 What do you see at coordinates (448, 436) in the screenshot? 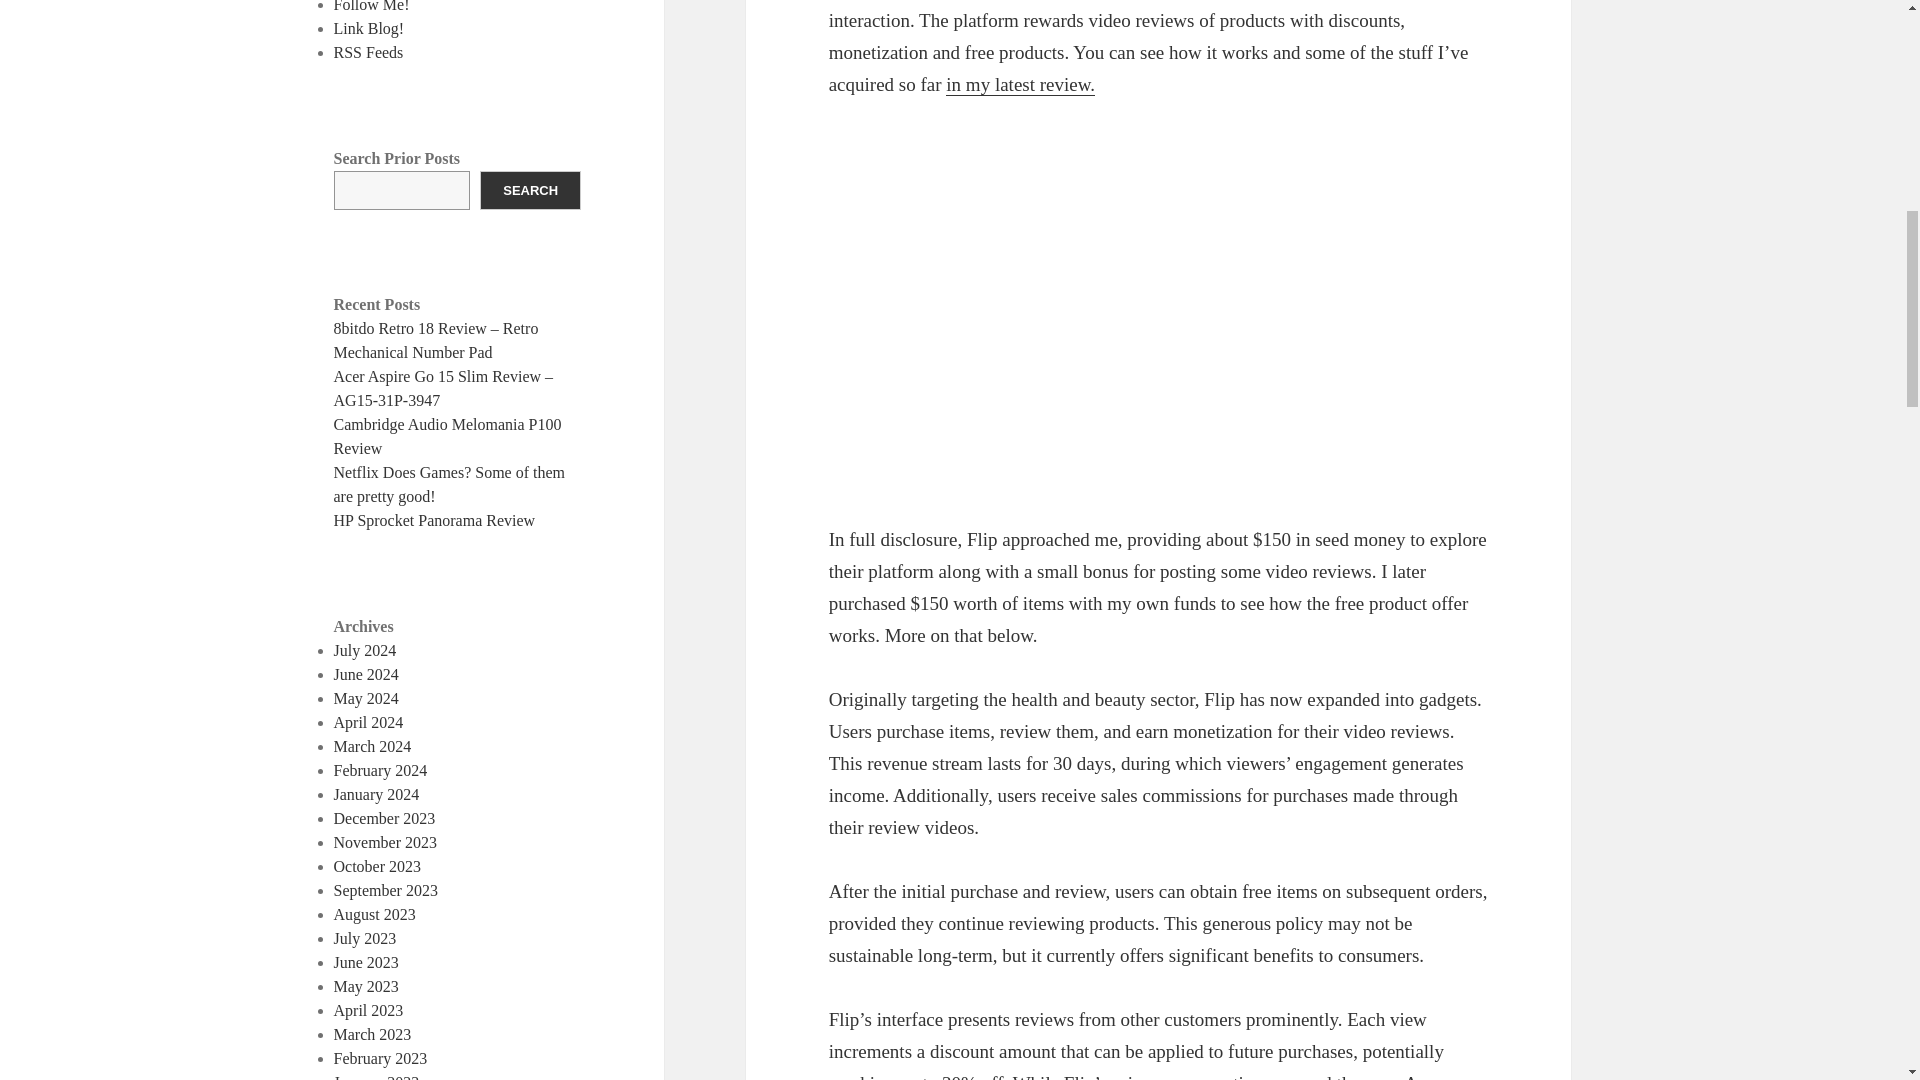
I see `Cambridge Audio Melomania P100 Review` at bounding box center [448, 436].